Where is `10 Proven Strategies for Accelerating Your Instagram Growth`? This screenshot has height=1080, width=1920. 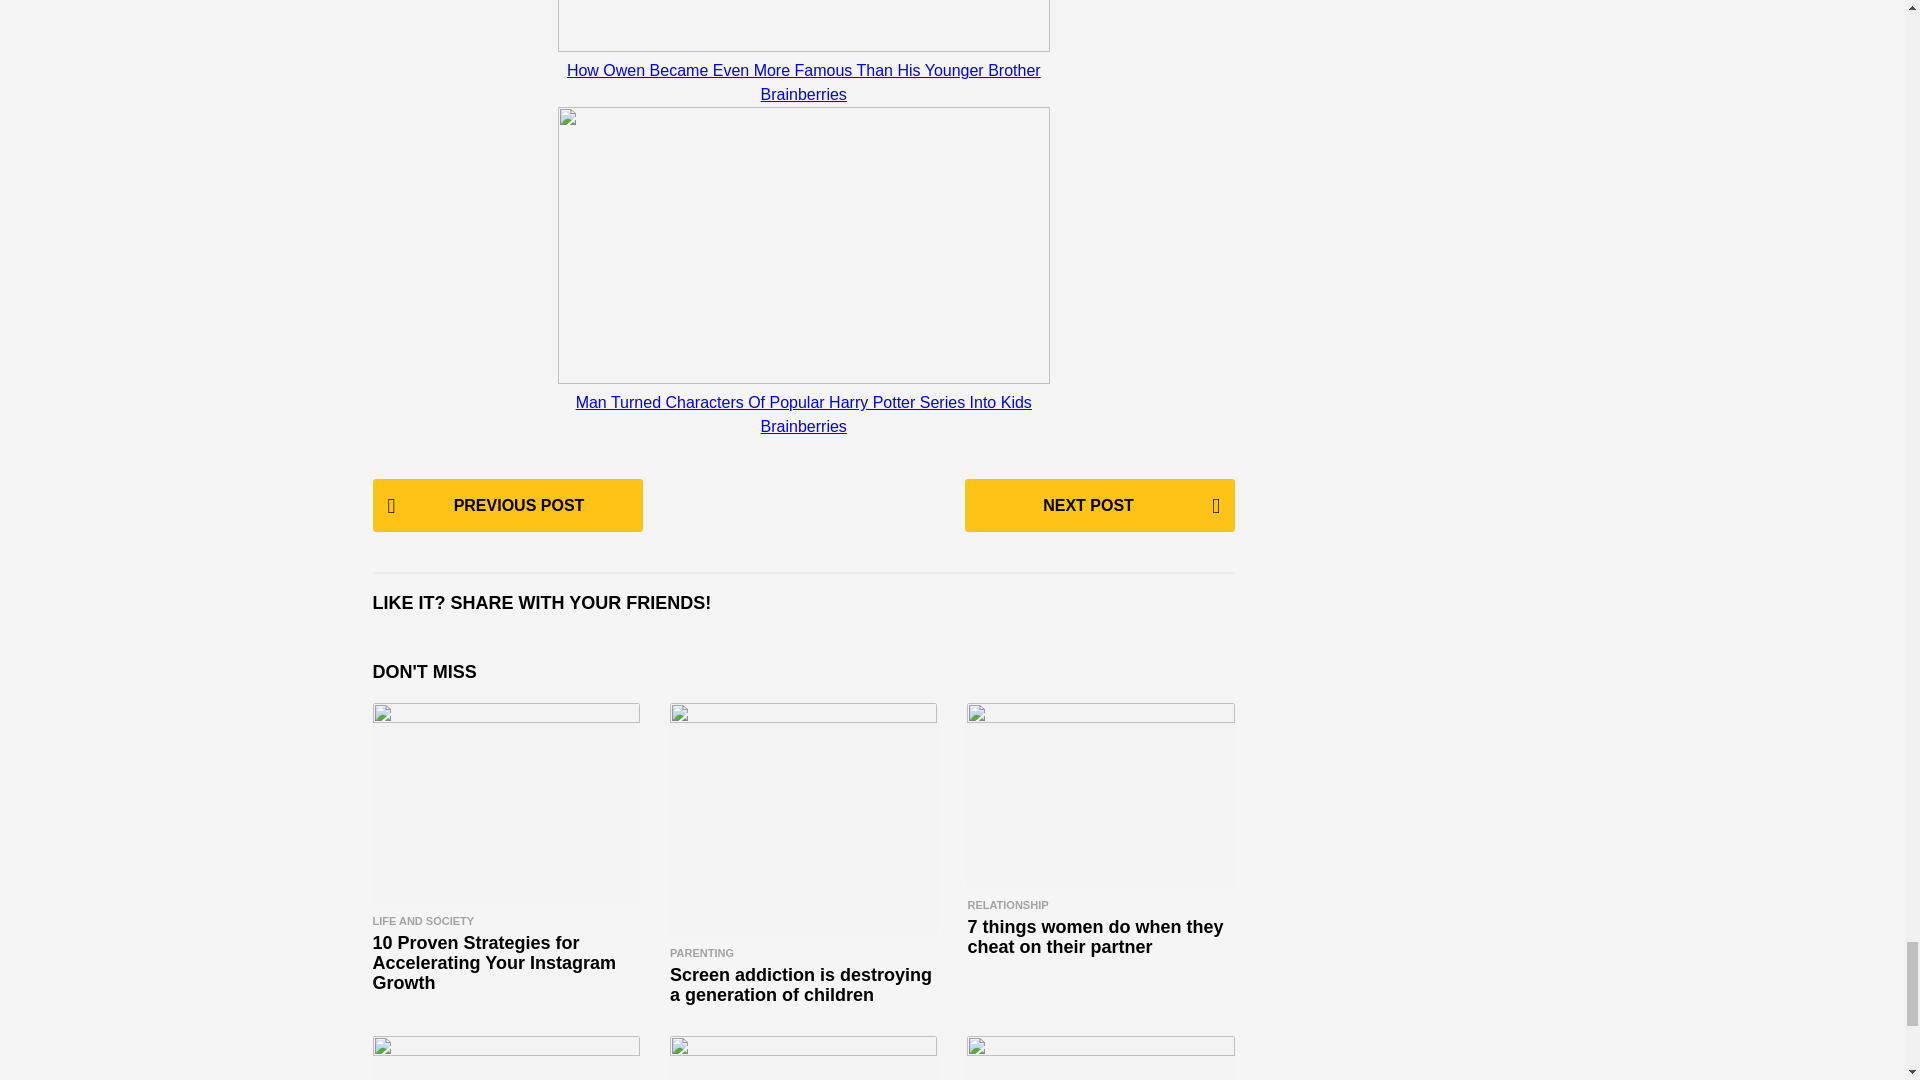 10 Proven Strategies for Accelerating Your Instagram Growth is located at coordinates (506, 803).